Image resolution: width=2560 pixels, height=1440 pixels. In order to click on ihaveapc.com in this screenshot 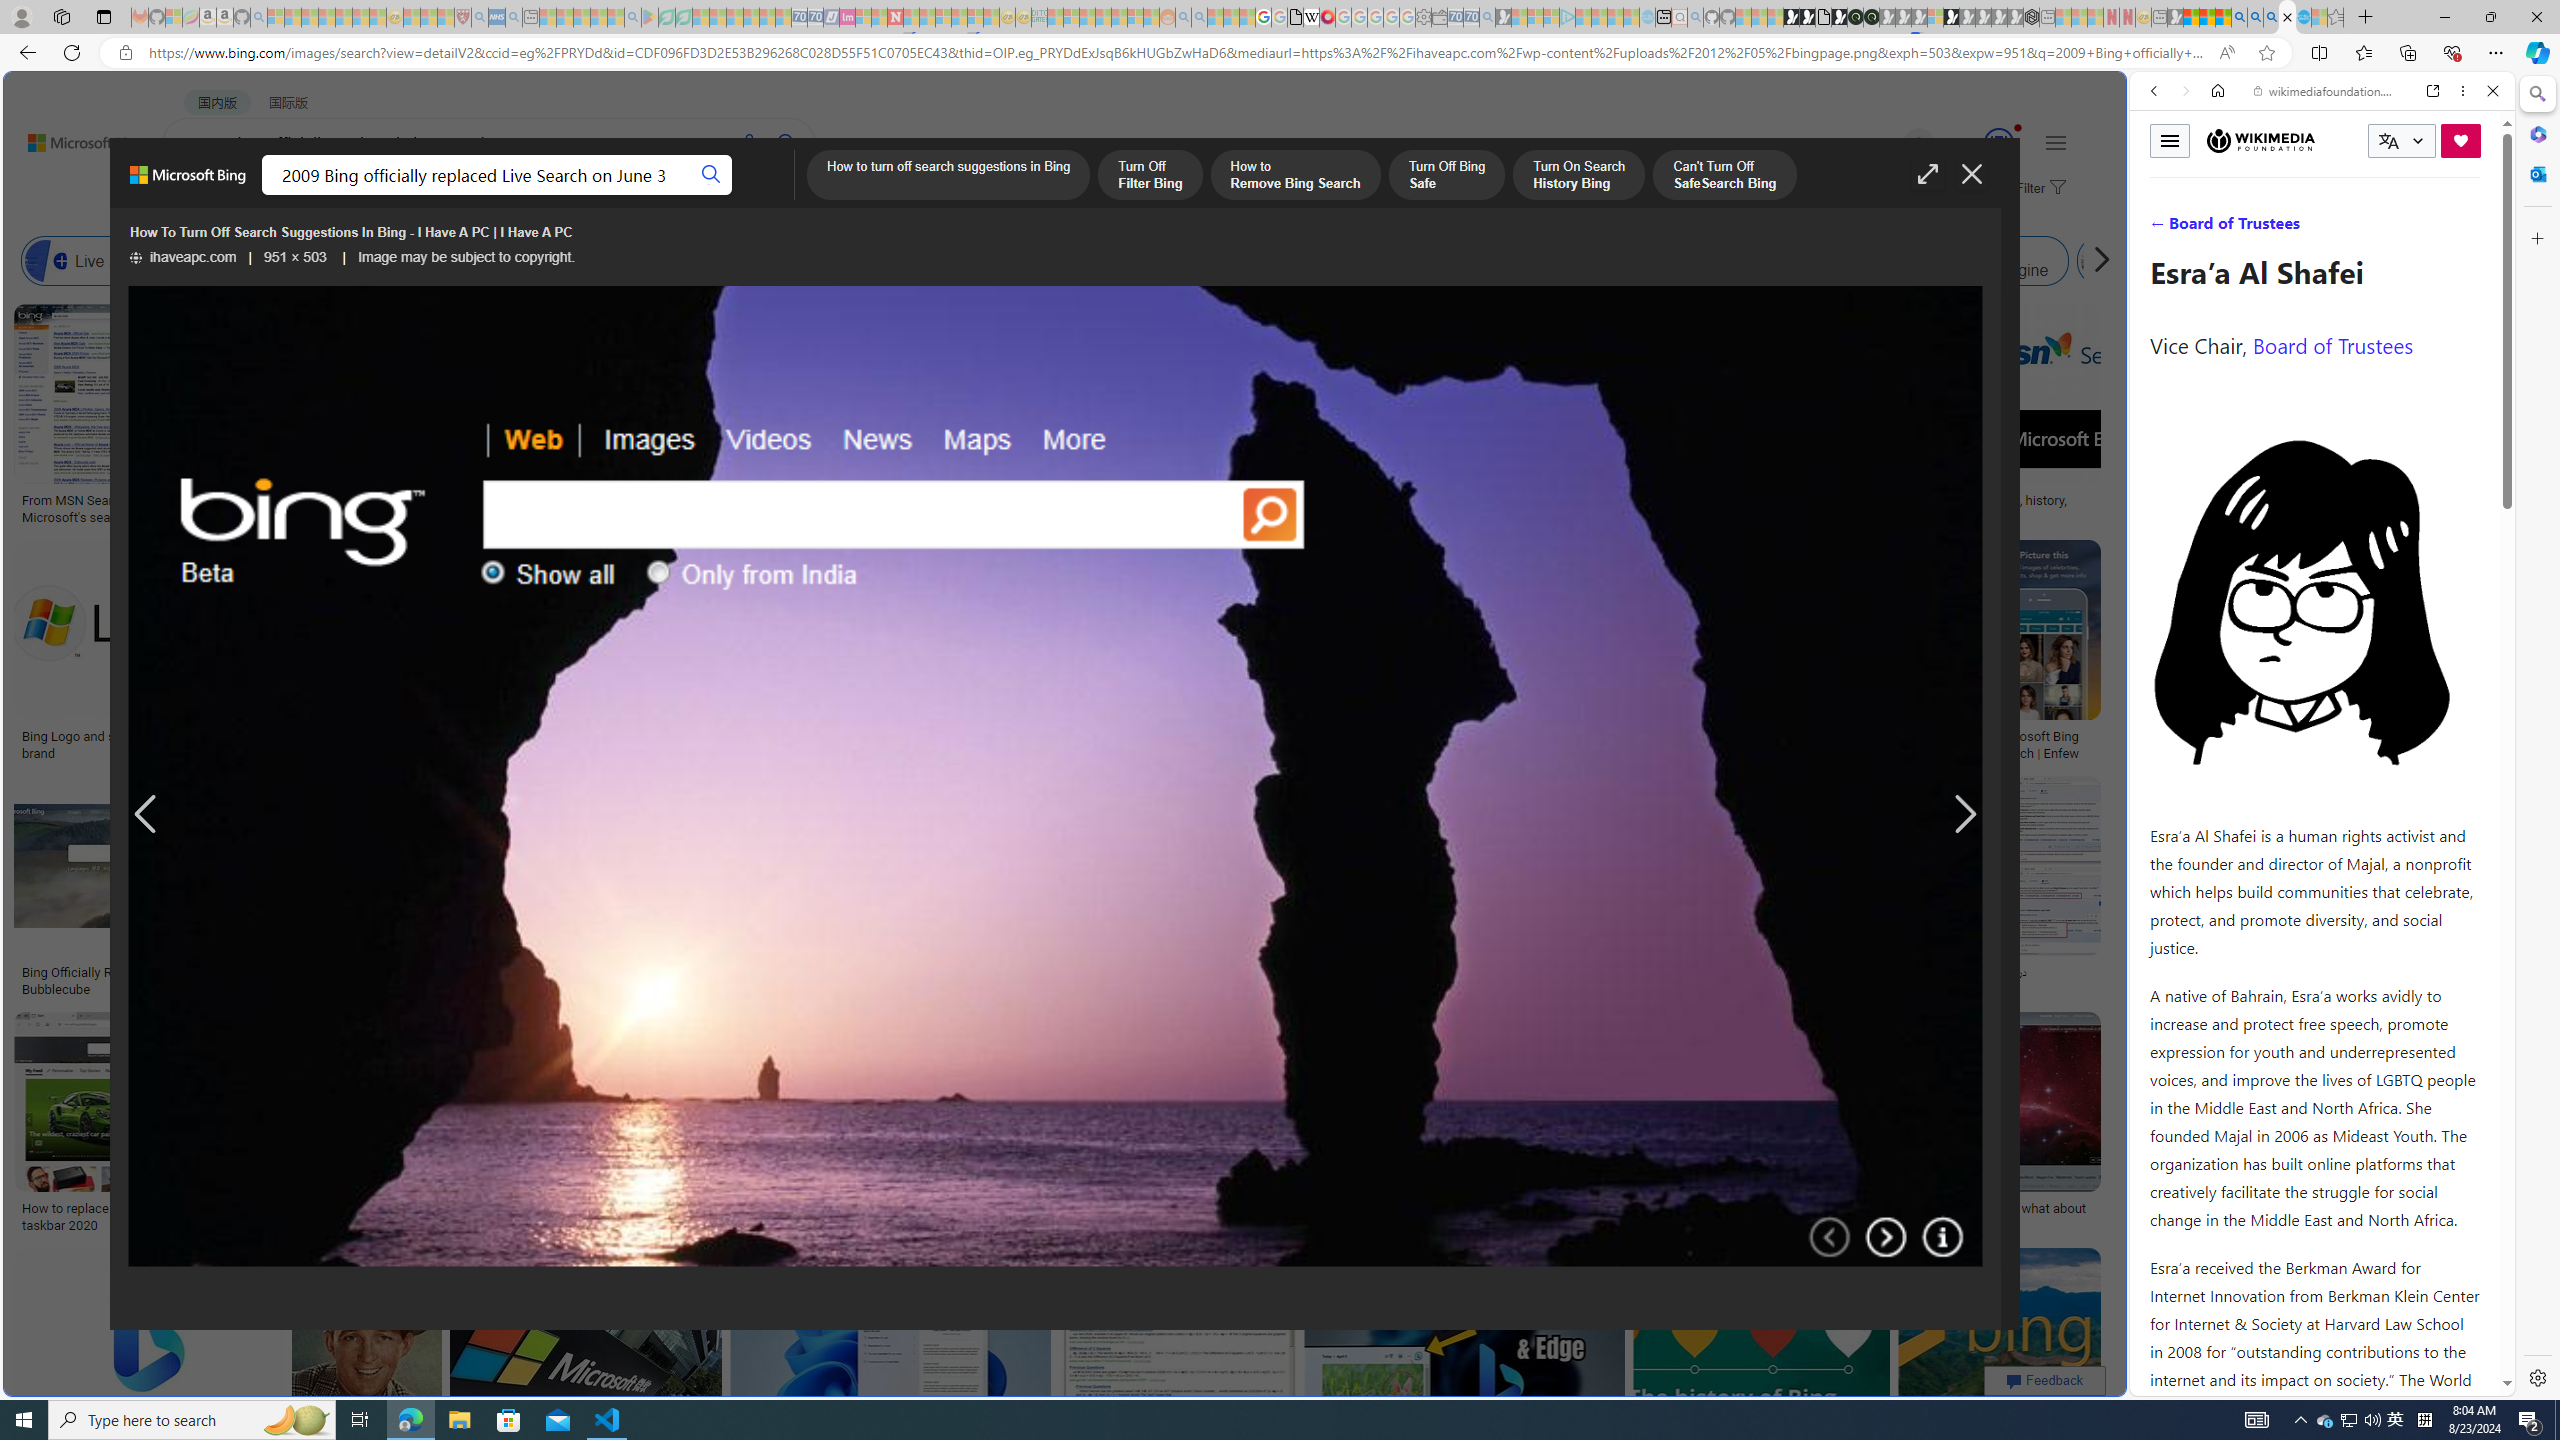, I will do `click(184, 258)`.